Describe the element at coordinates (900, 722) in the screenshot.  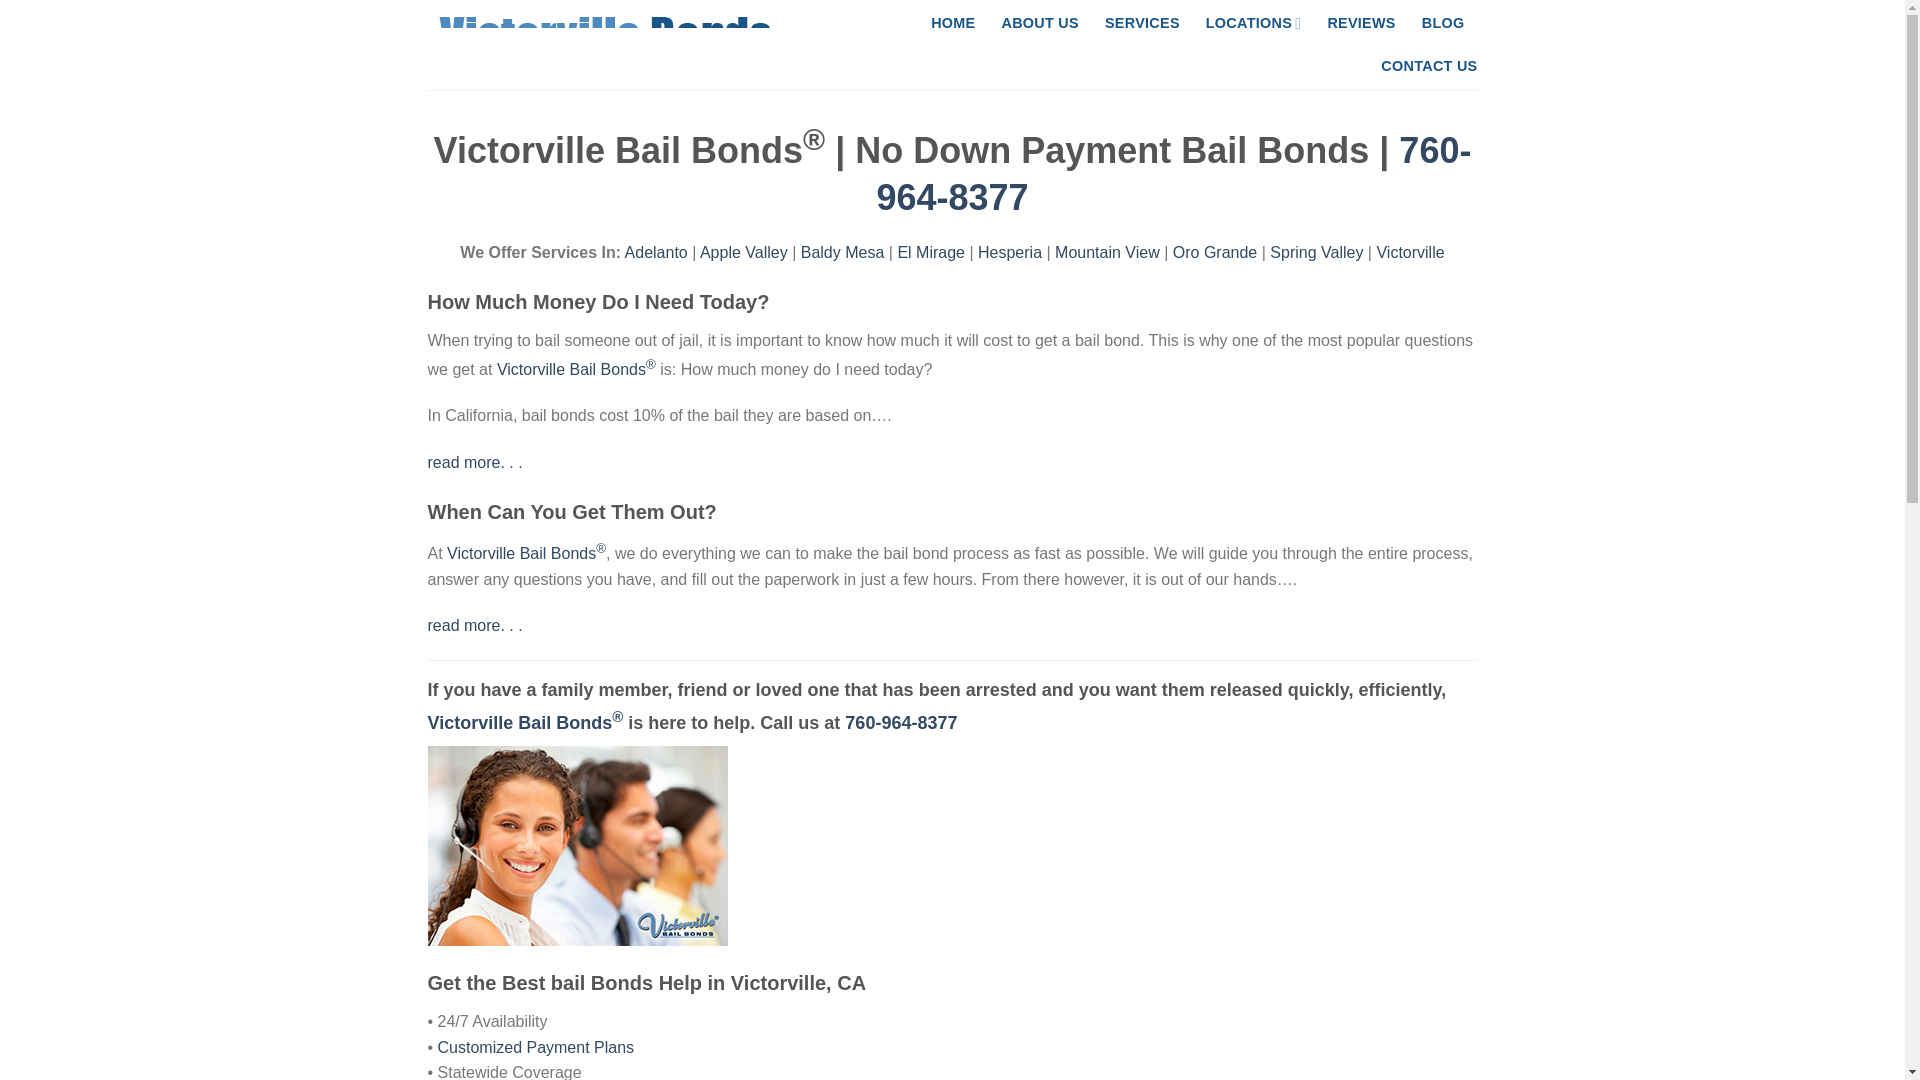
I see `760-964-8377` at that location.